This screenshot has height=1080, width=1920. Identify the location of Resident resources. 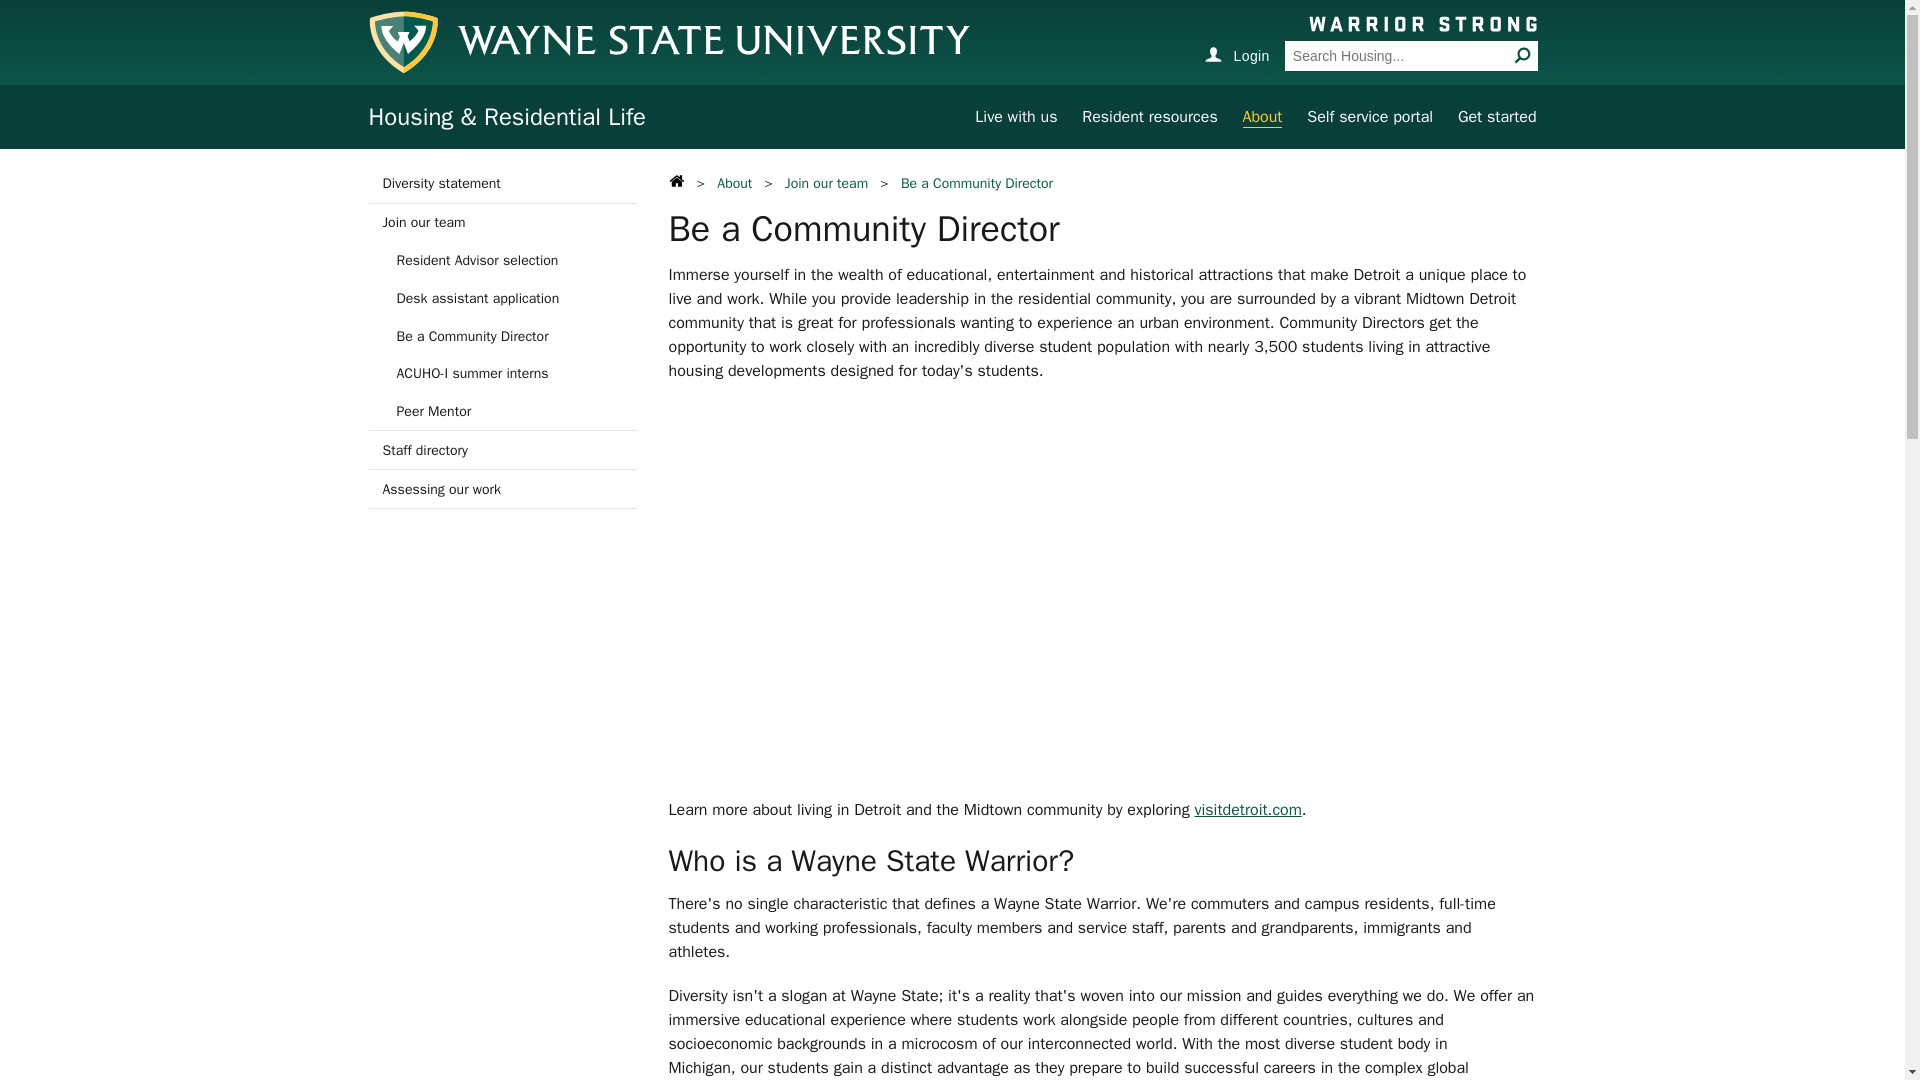
(1150, 116).